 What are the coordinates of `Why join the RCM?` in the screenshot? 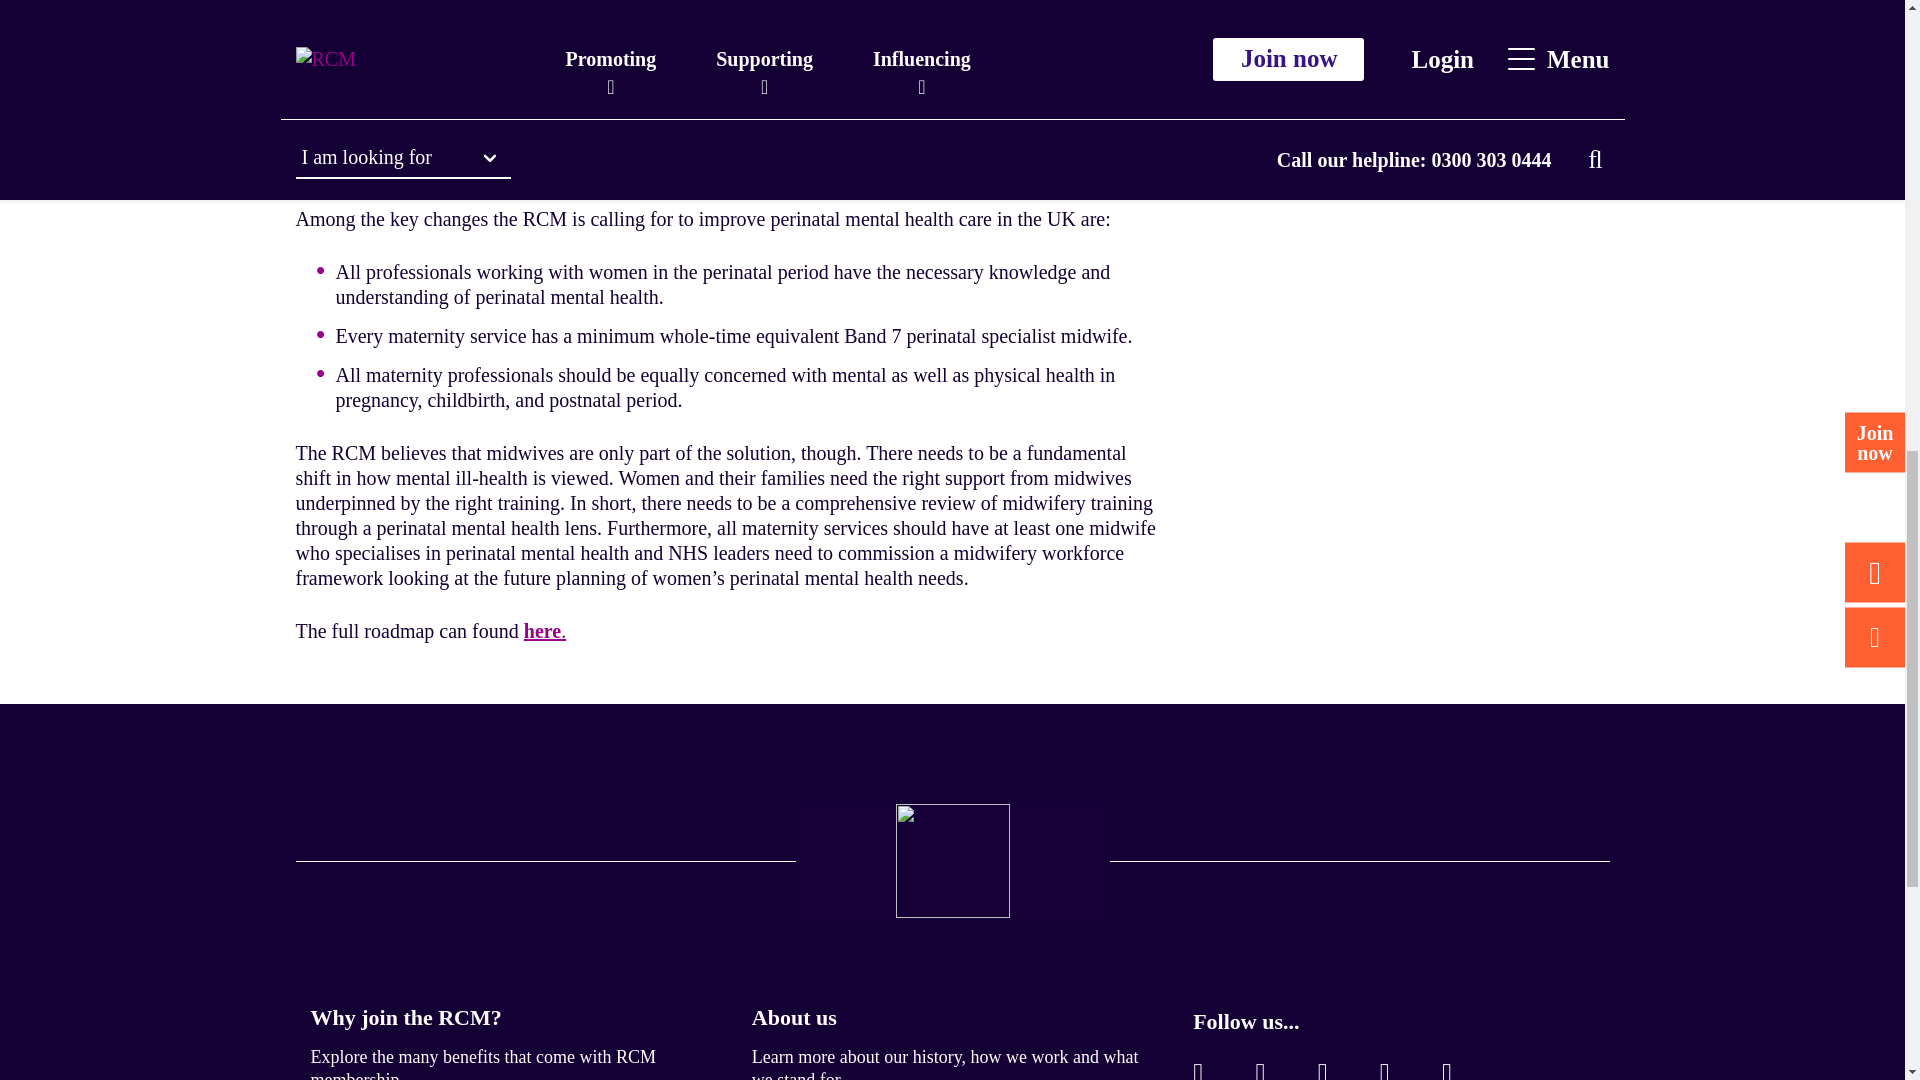 It's located at (405, 1018).